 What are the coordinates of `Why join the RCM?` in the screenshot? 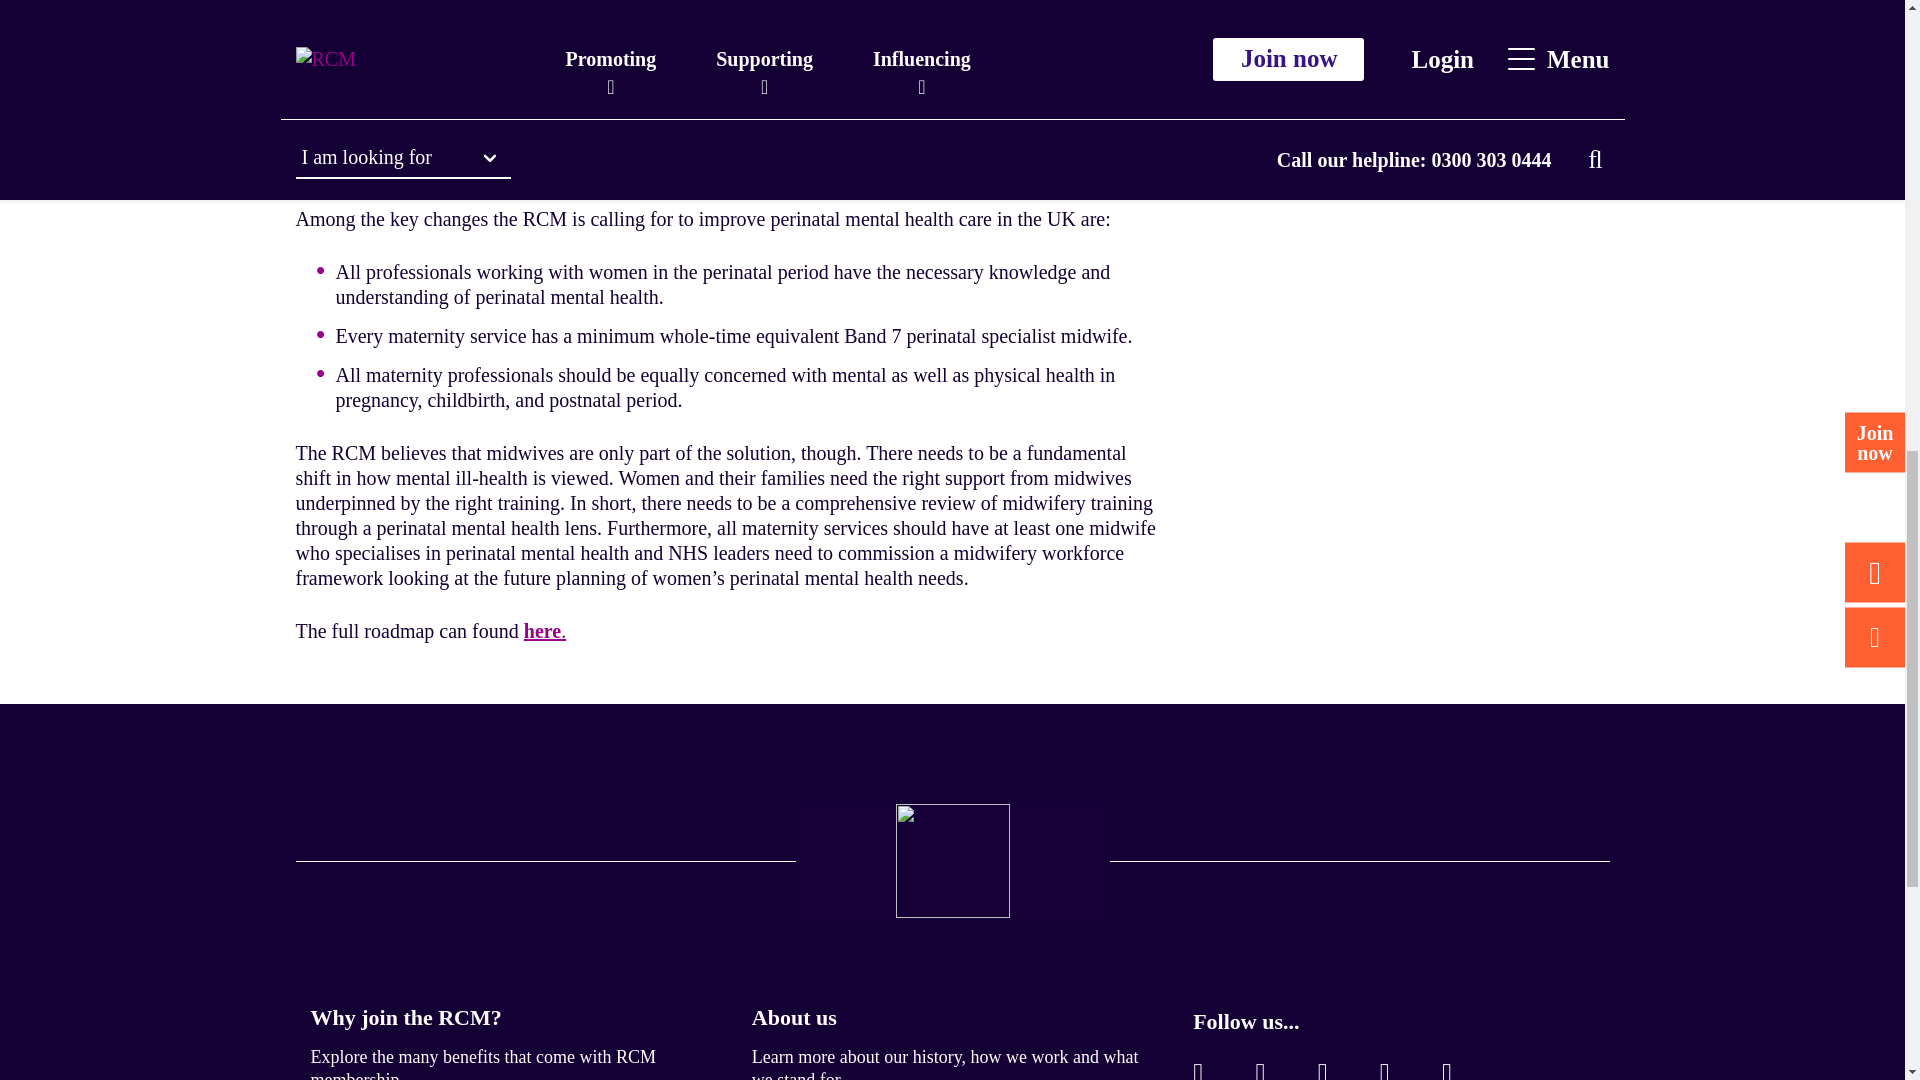 It's located at (405, 1018).